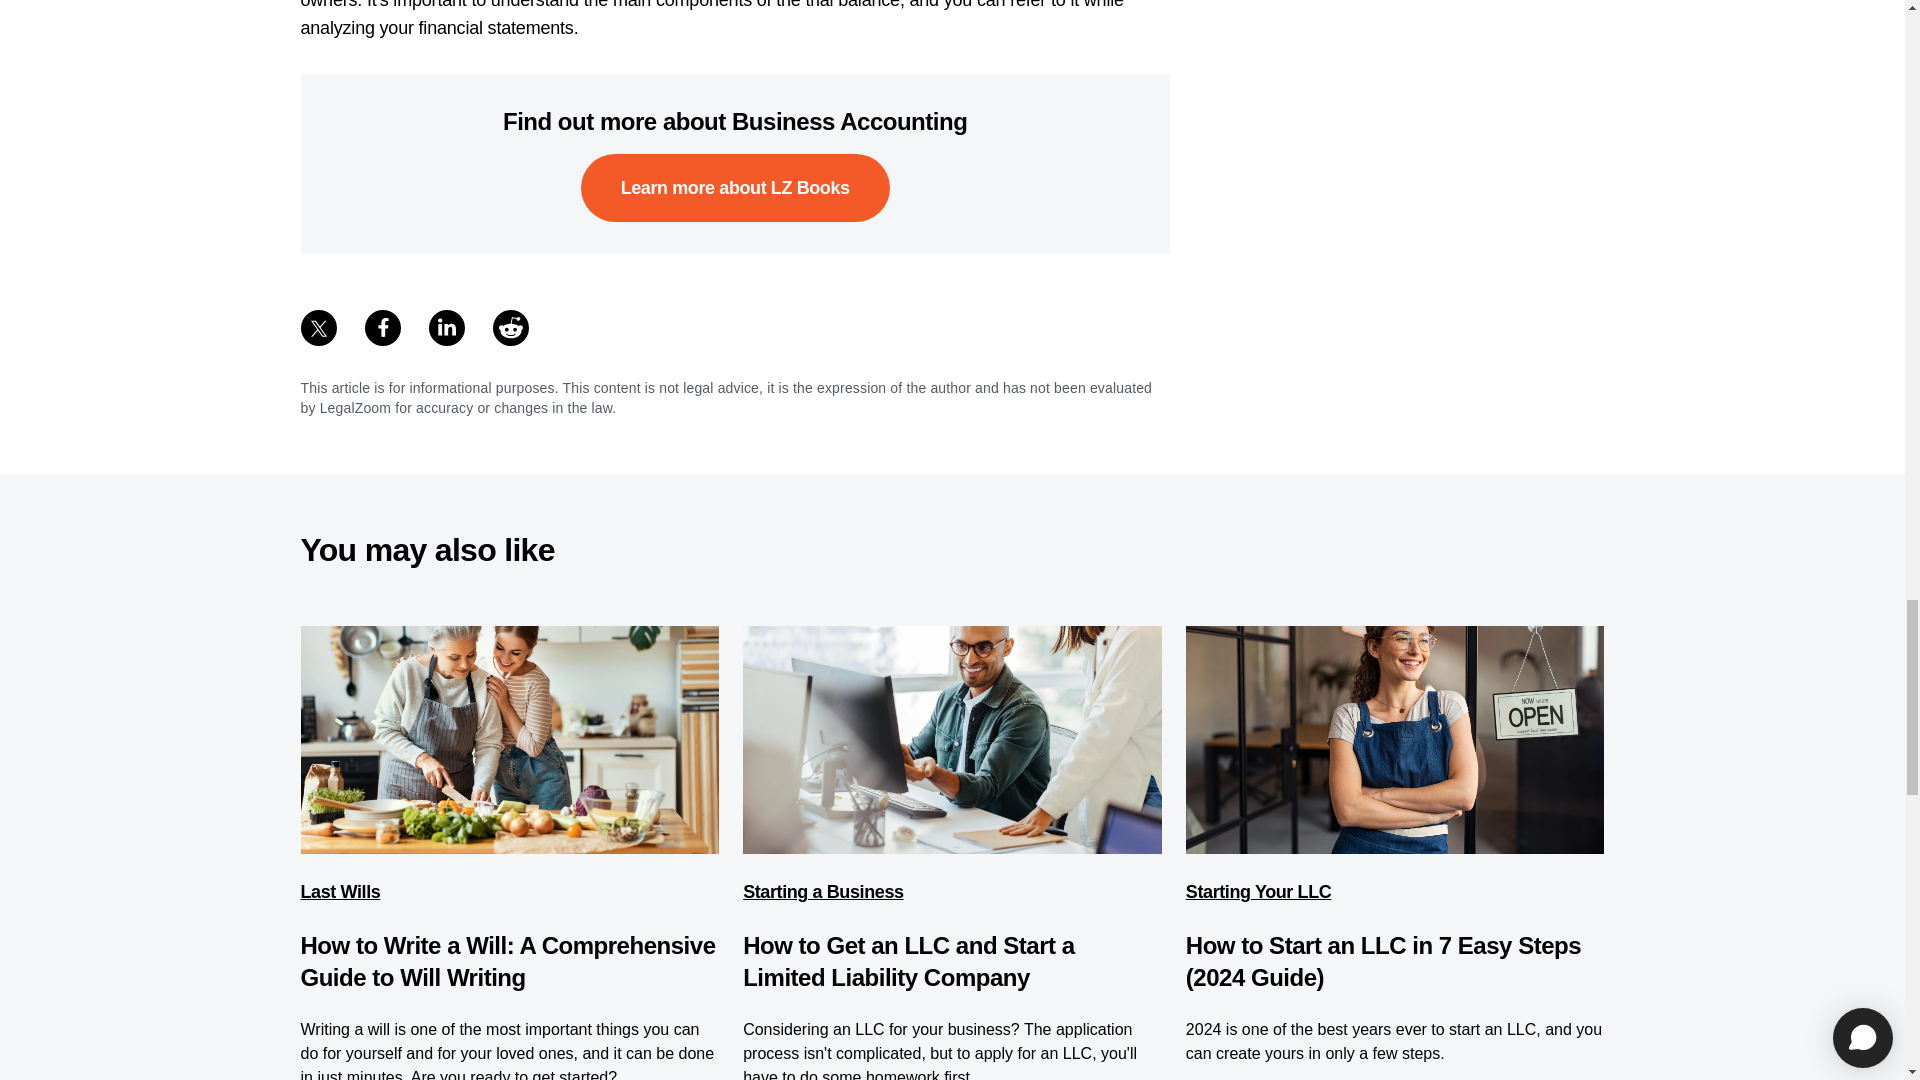 Image resolution: width=1920 pixels, height=1080 pixels. What do you see at coordinates (510, 327) in the screenshot?
I see `Share to Reddit` at bounding box center [510, 327].